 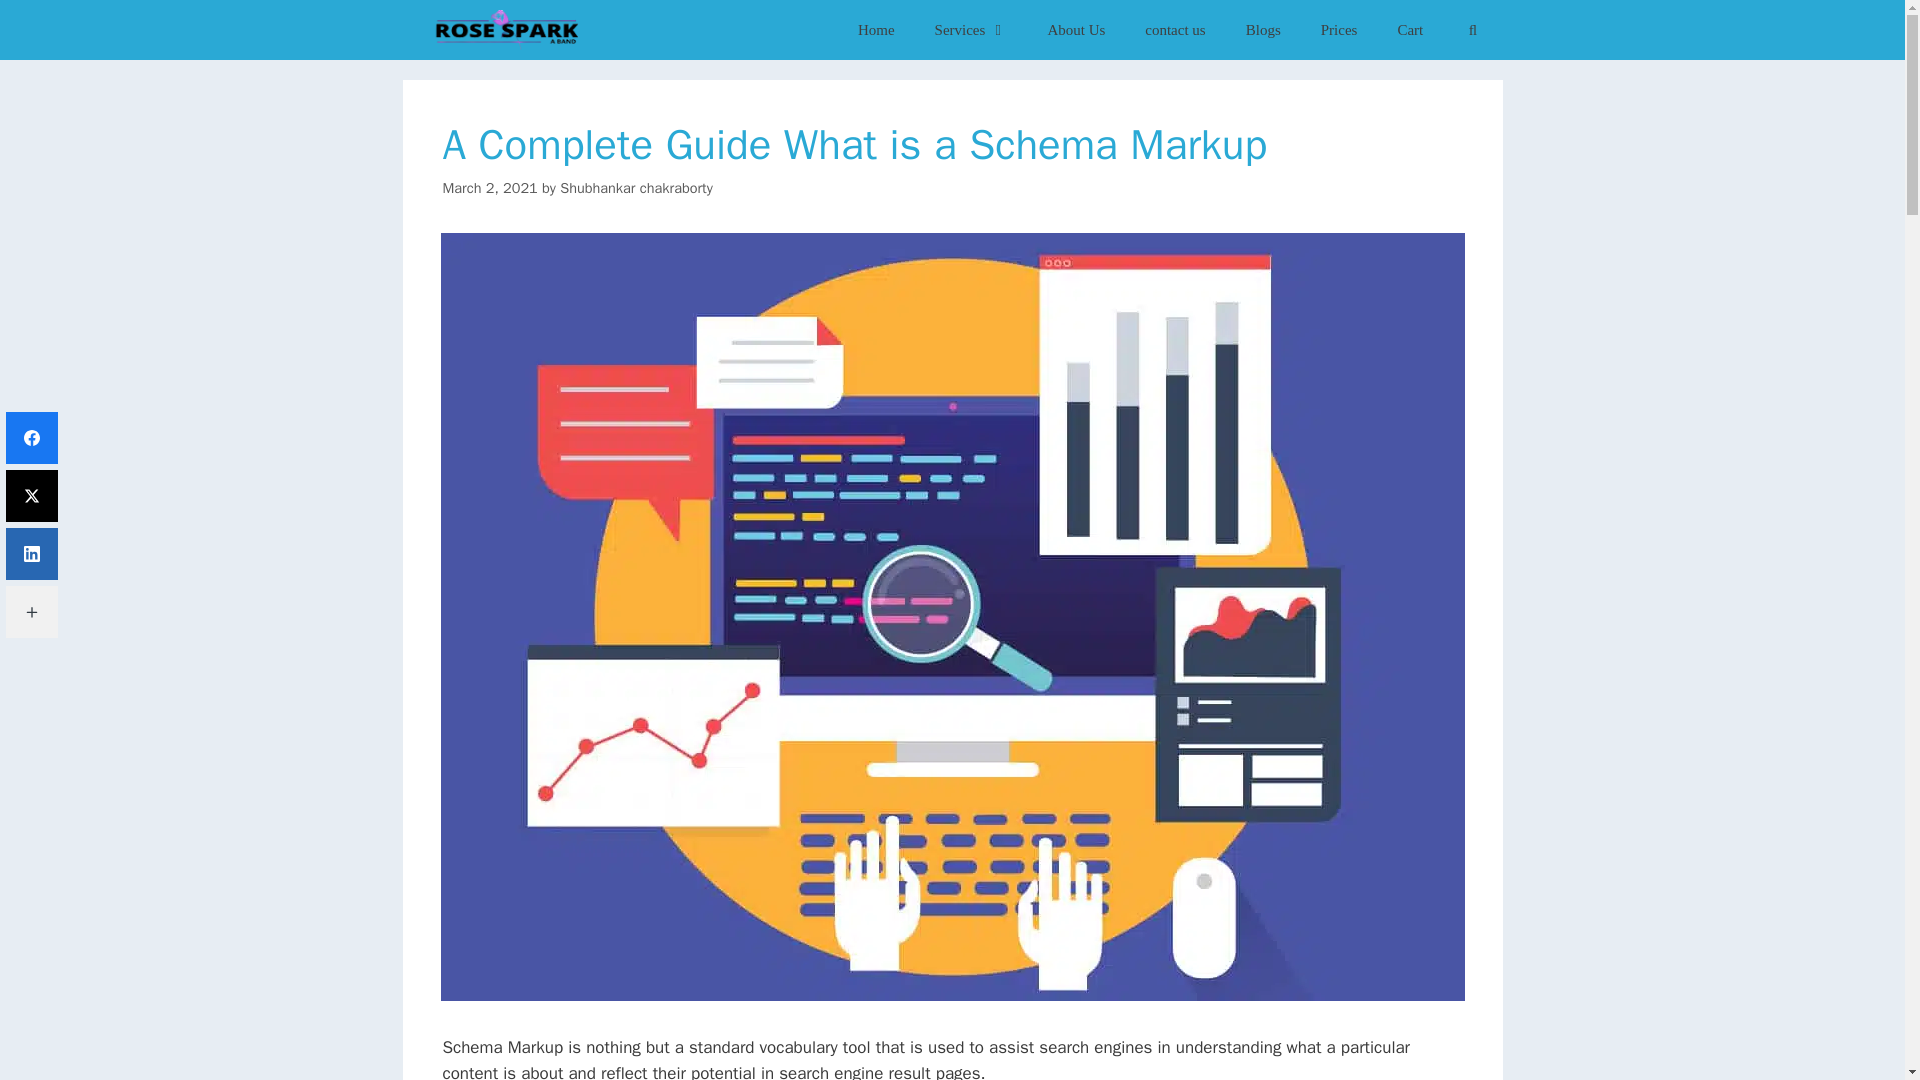 I want to click on Shubhankar chakraborty, so click(x=636, y=188).